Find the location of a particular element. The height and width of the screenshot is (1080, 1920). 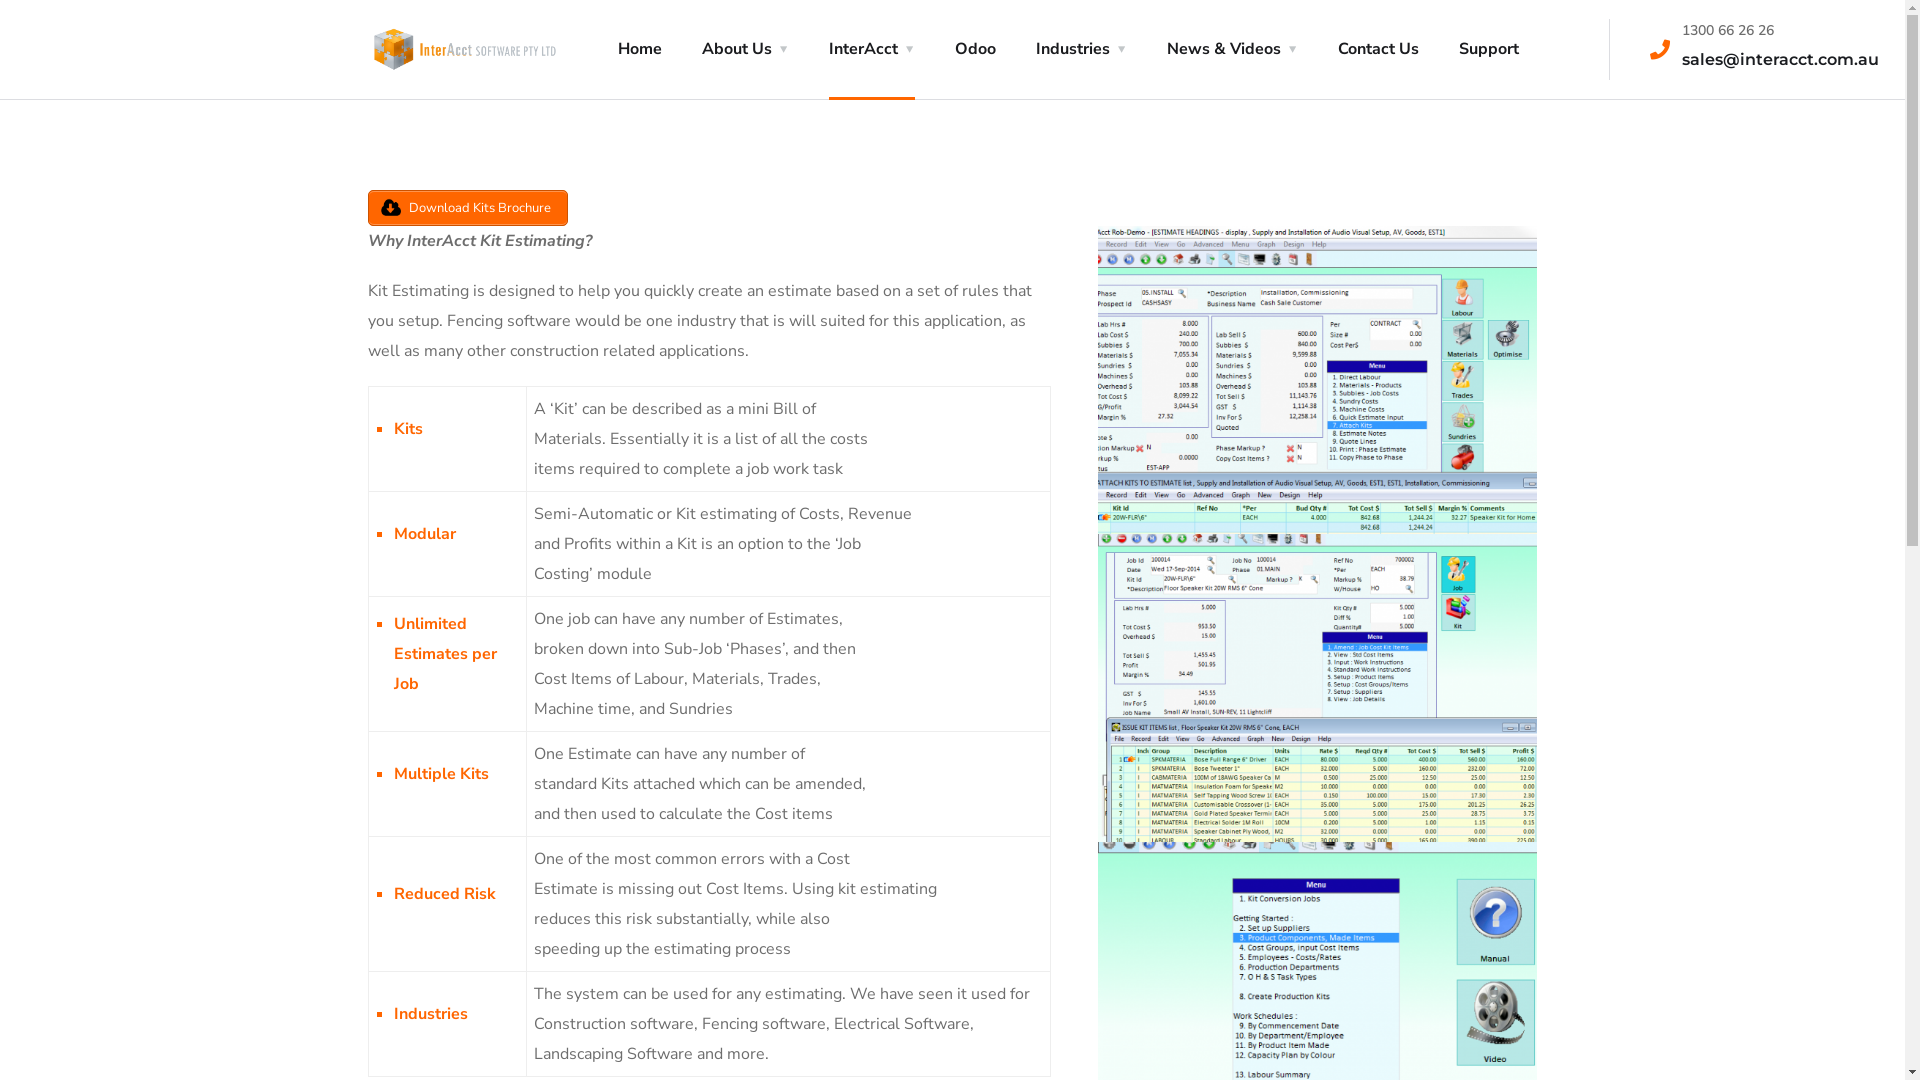

InterAcct is located at coordinates (871, 50).